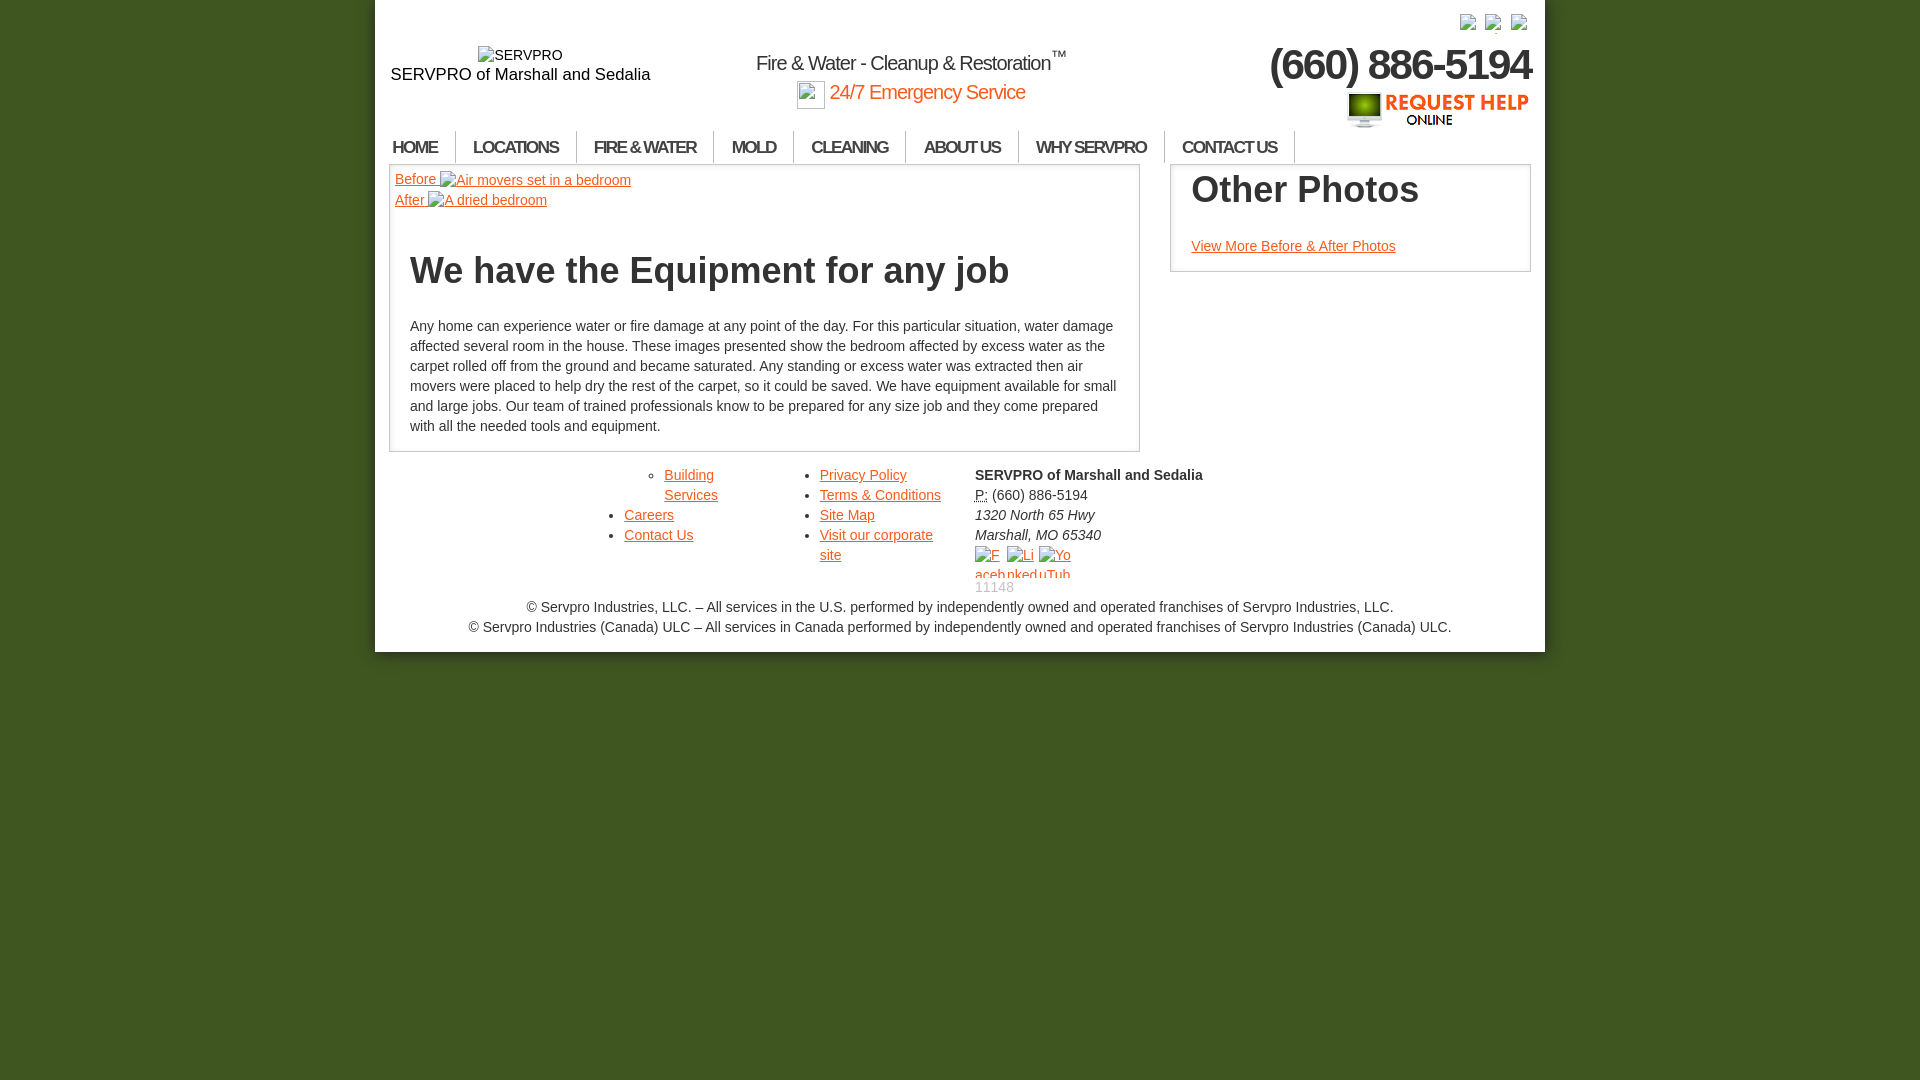  Describe the element at coordinates (520, 65) in the screenshot. I see `SERVPRO of Marshall and Sedalia` at that location.